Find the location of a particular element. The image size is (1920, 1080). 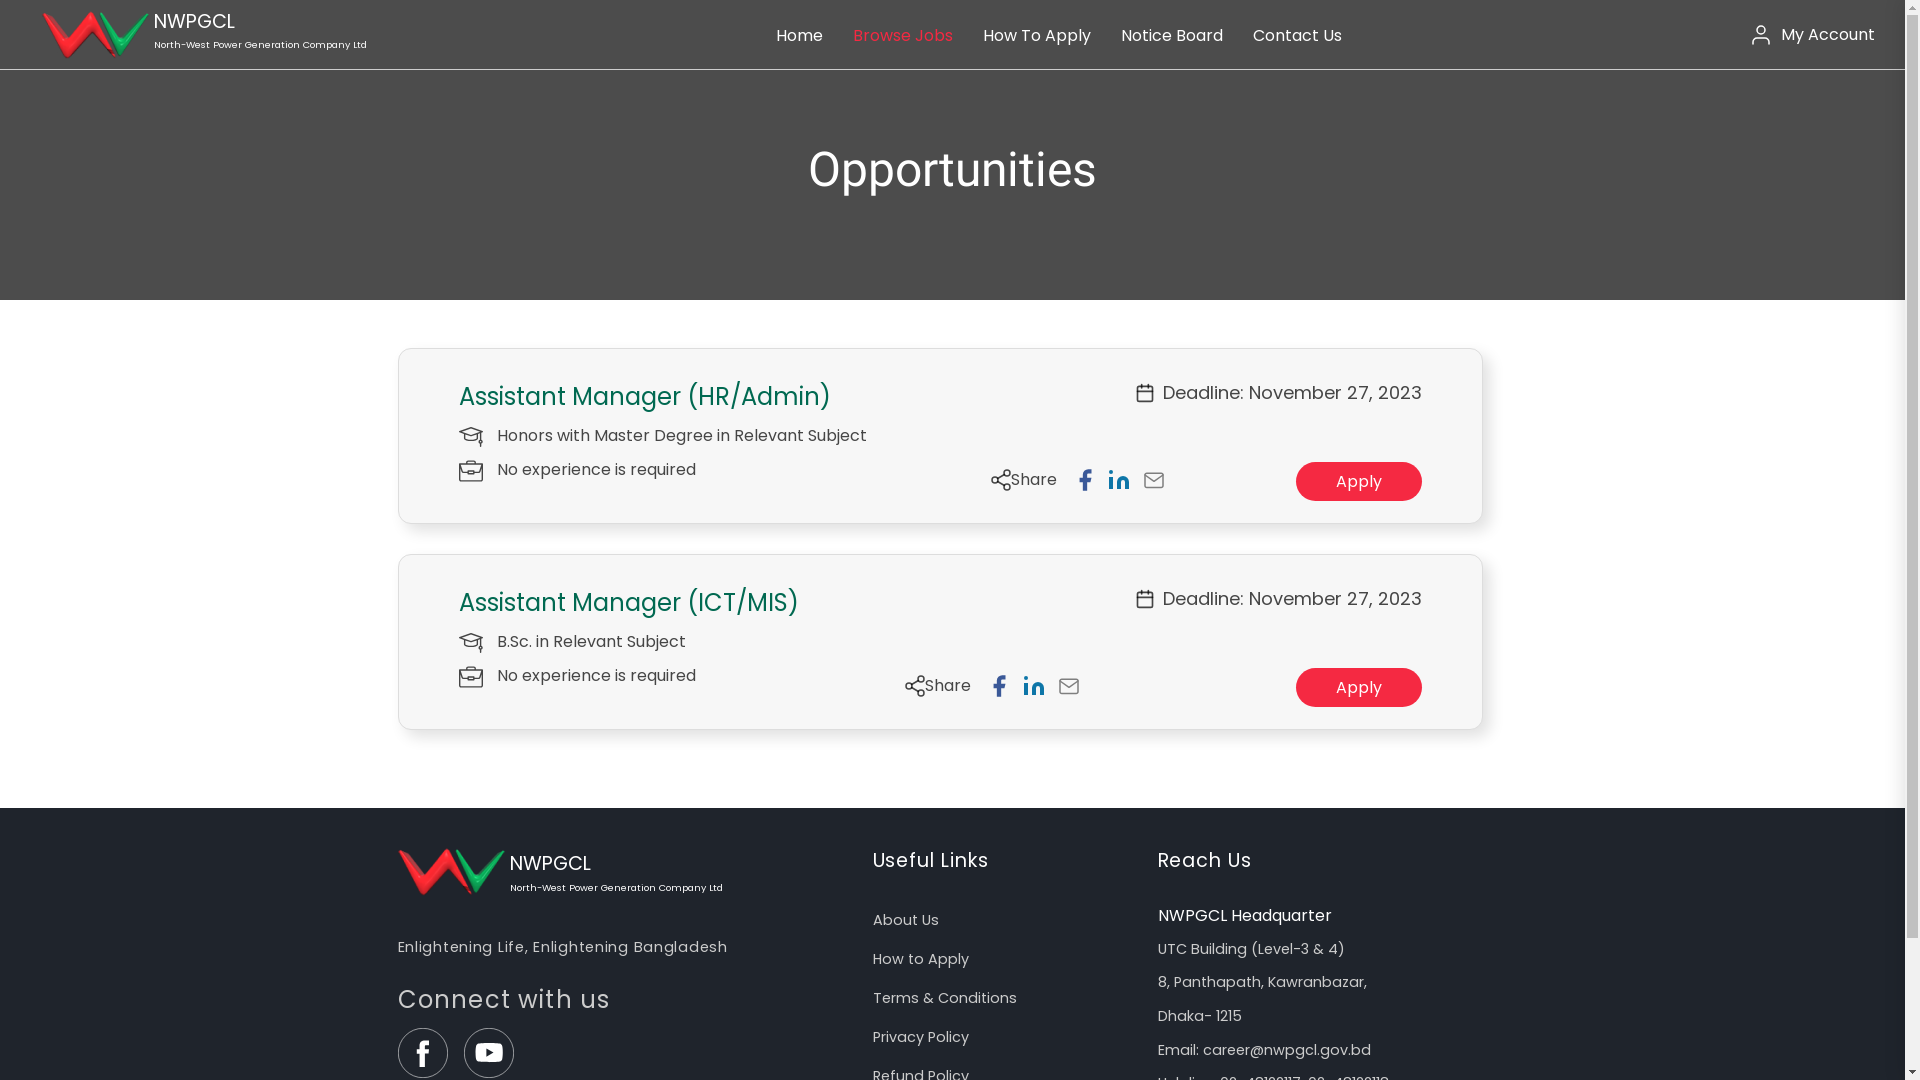

Apply is located at coordinates (1359, 688).